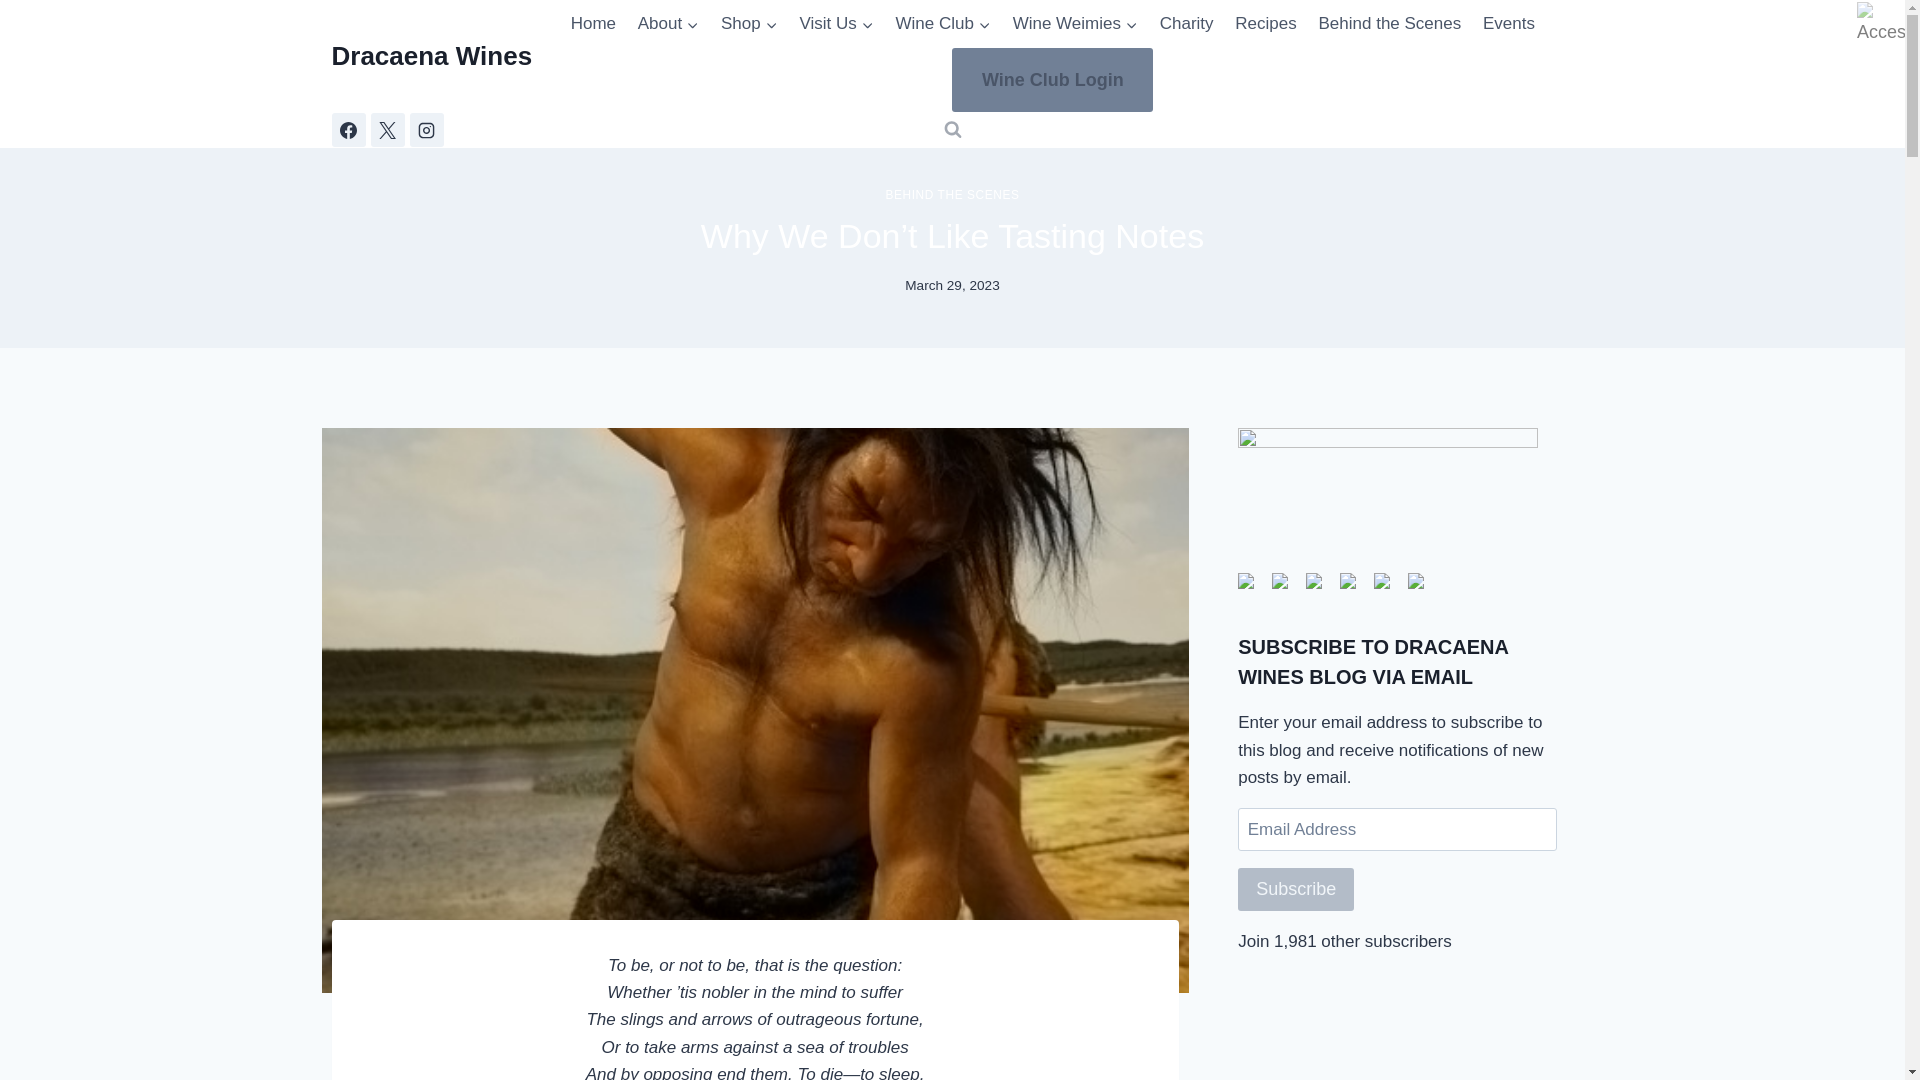 The width and height of the screenshot is (1920, 1080). I want to click on Find us on Linkedin, so click(1352, 585).